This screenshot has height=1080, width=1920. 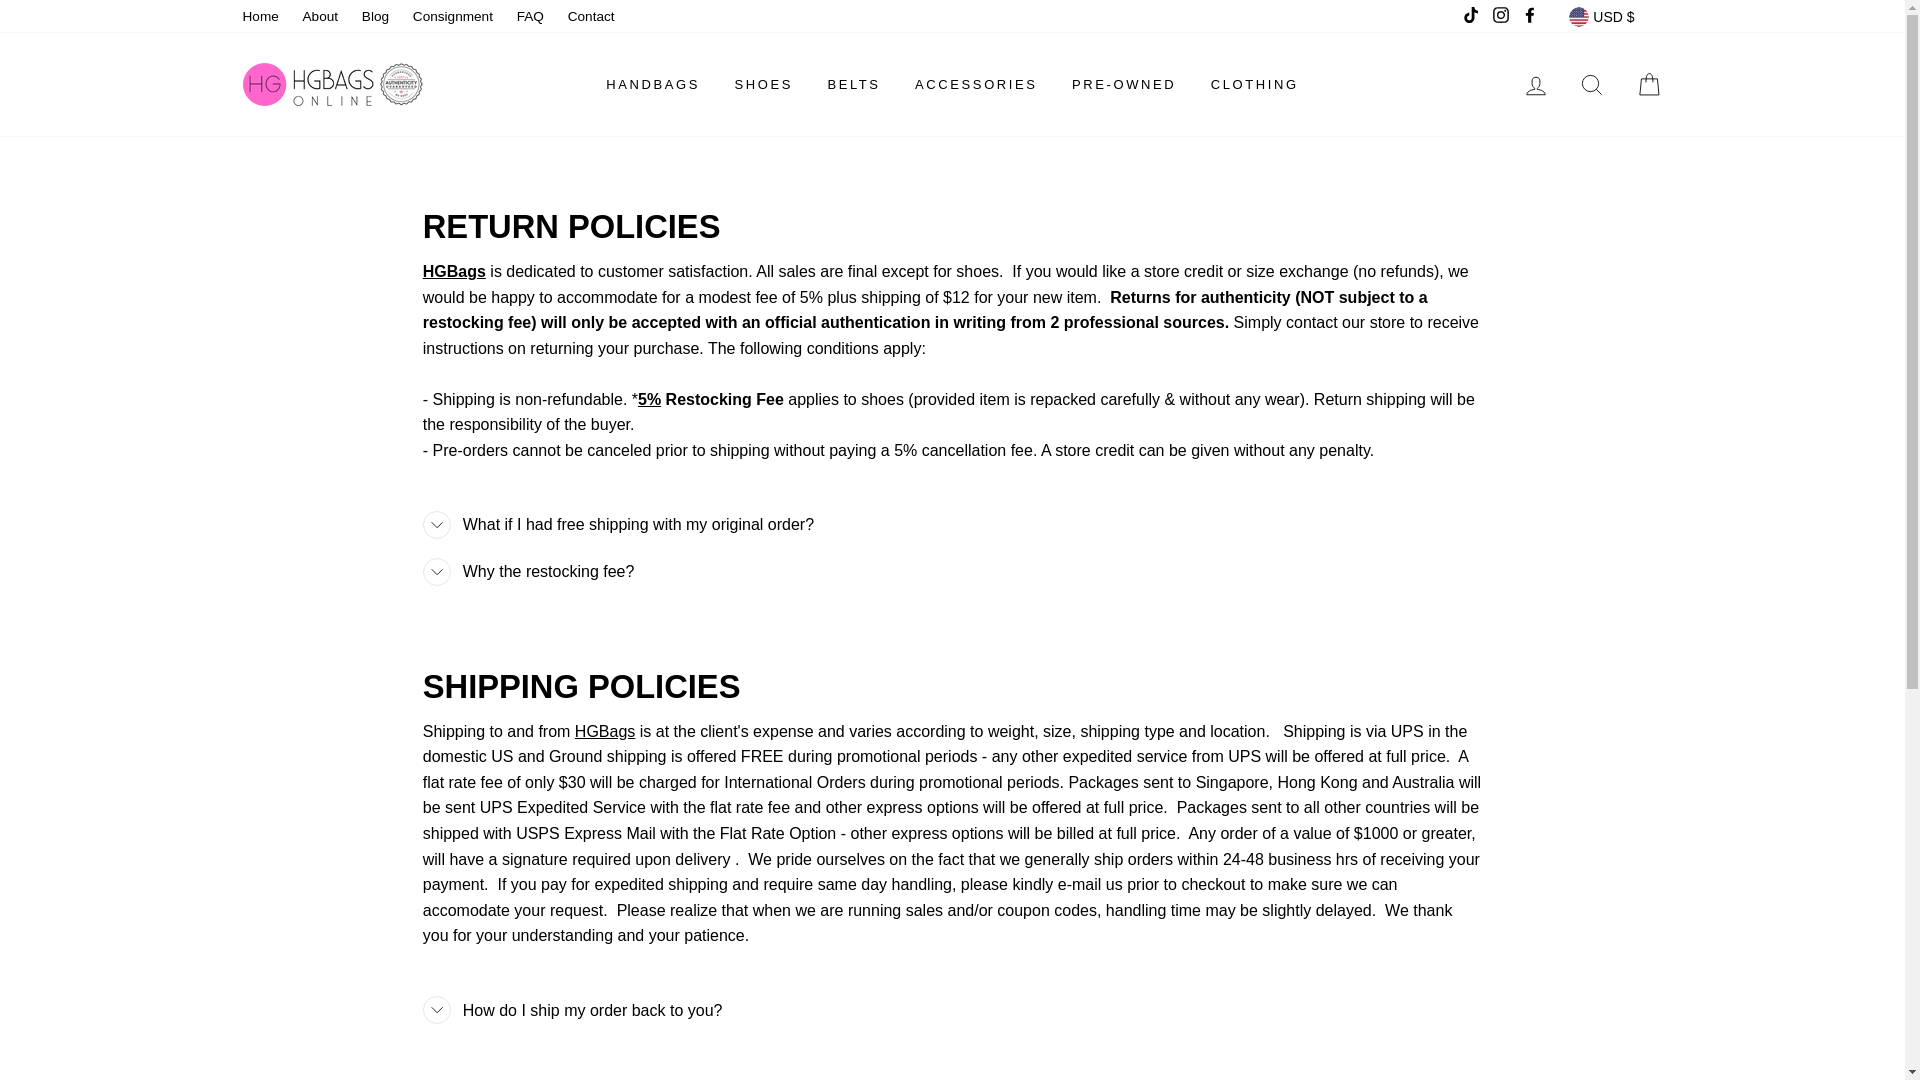 What do you see at coordinates (453, 17) in the screenshot?
I see `Consignment` at bounding box center [453, 17].